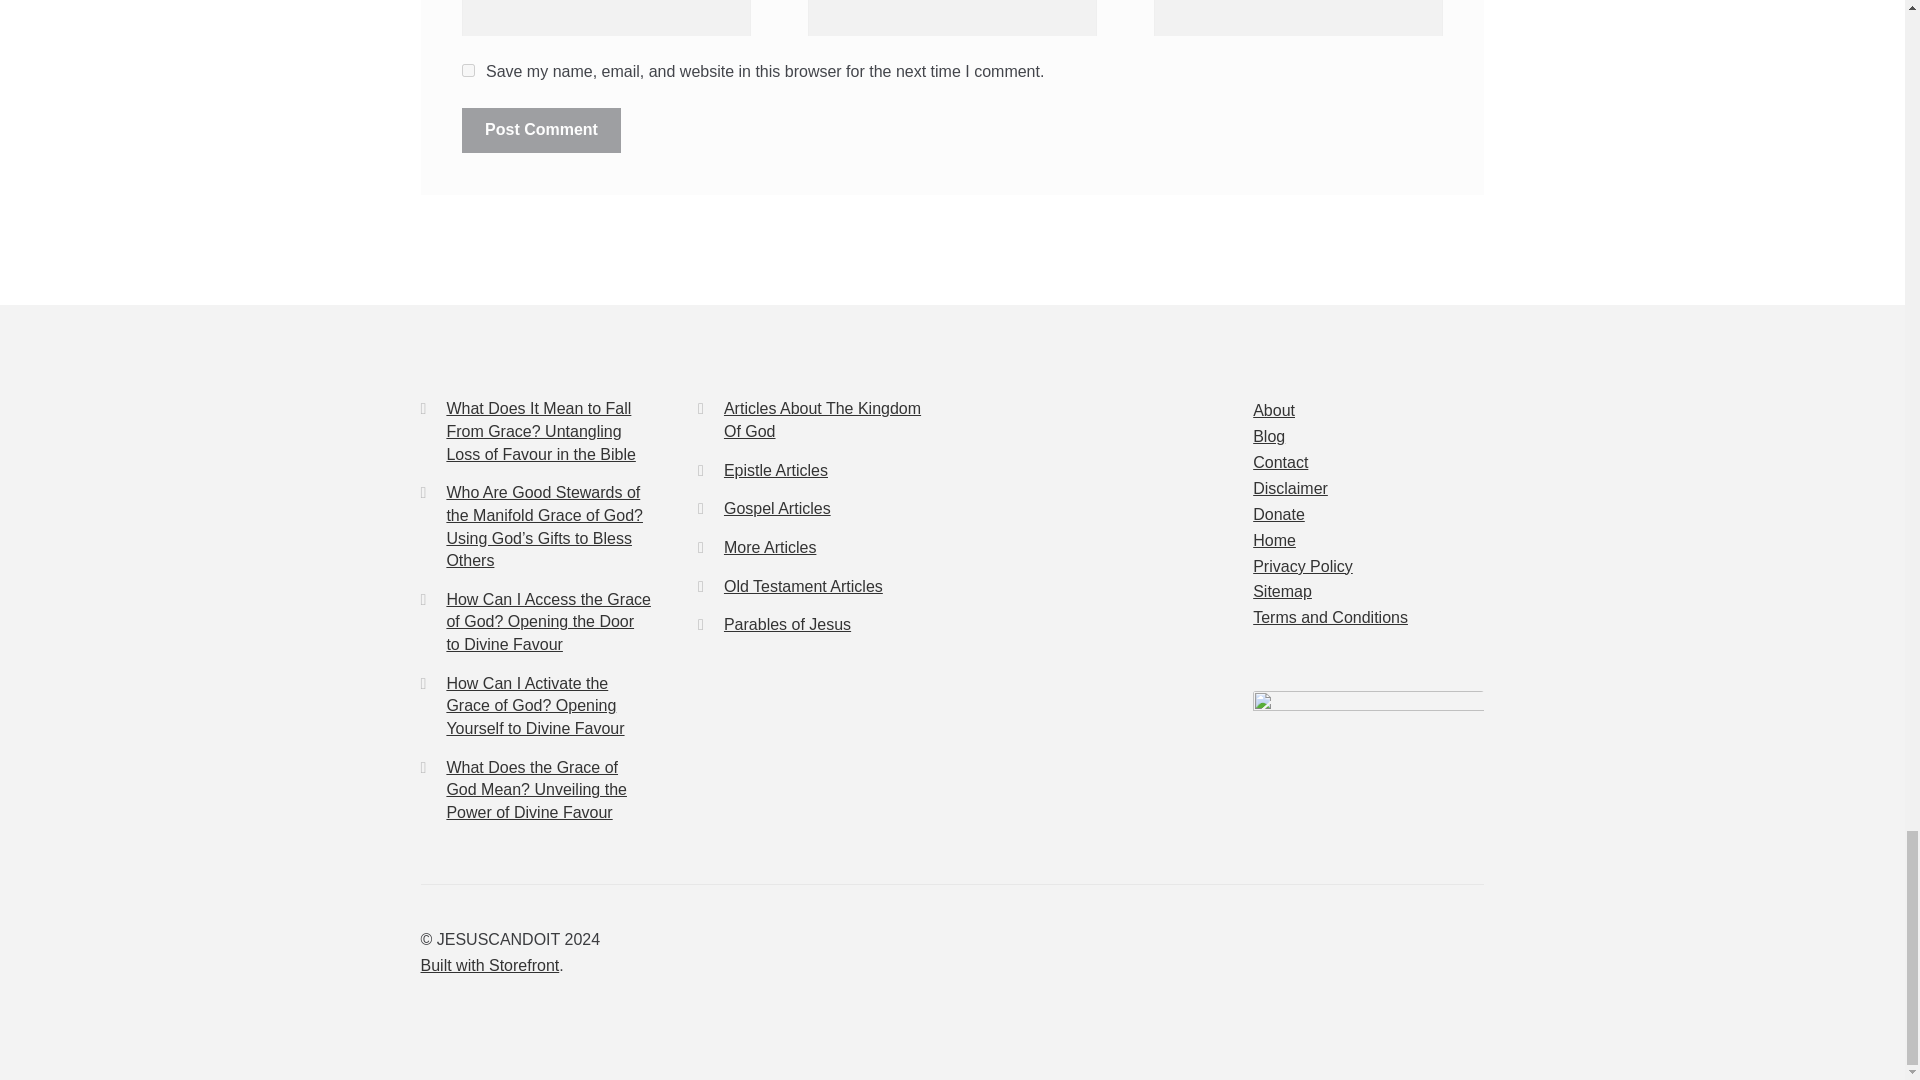 The height and width of the screenshot is (1080, 1920). What do you see at coordinates (468, 70) in the screenshot?
I see `yes` at bounding box center [468, 70].